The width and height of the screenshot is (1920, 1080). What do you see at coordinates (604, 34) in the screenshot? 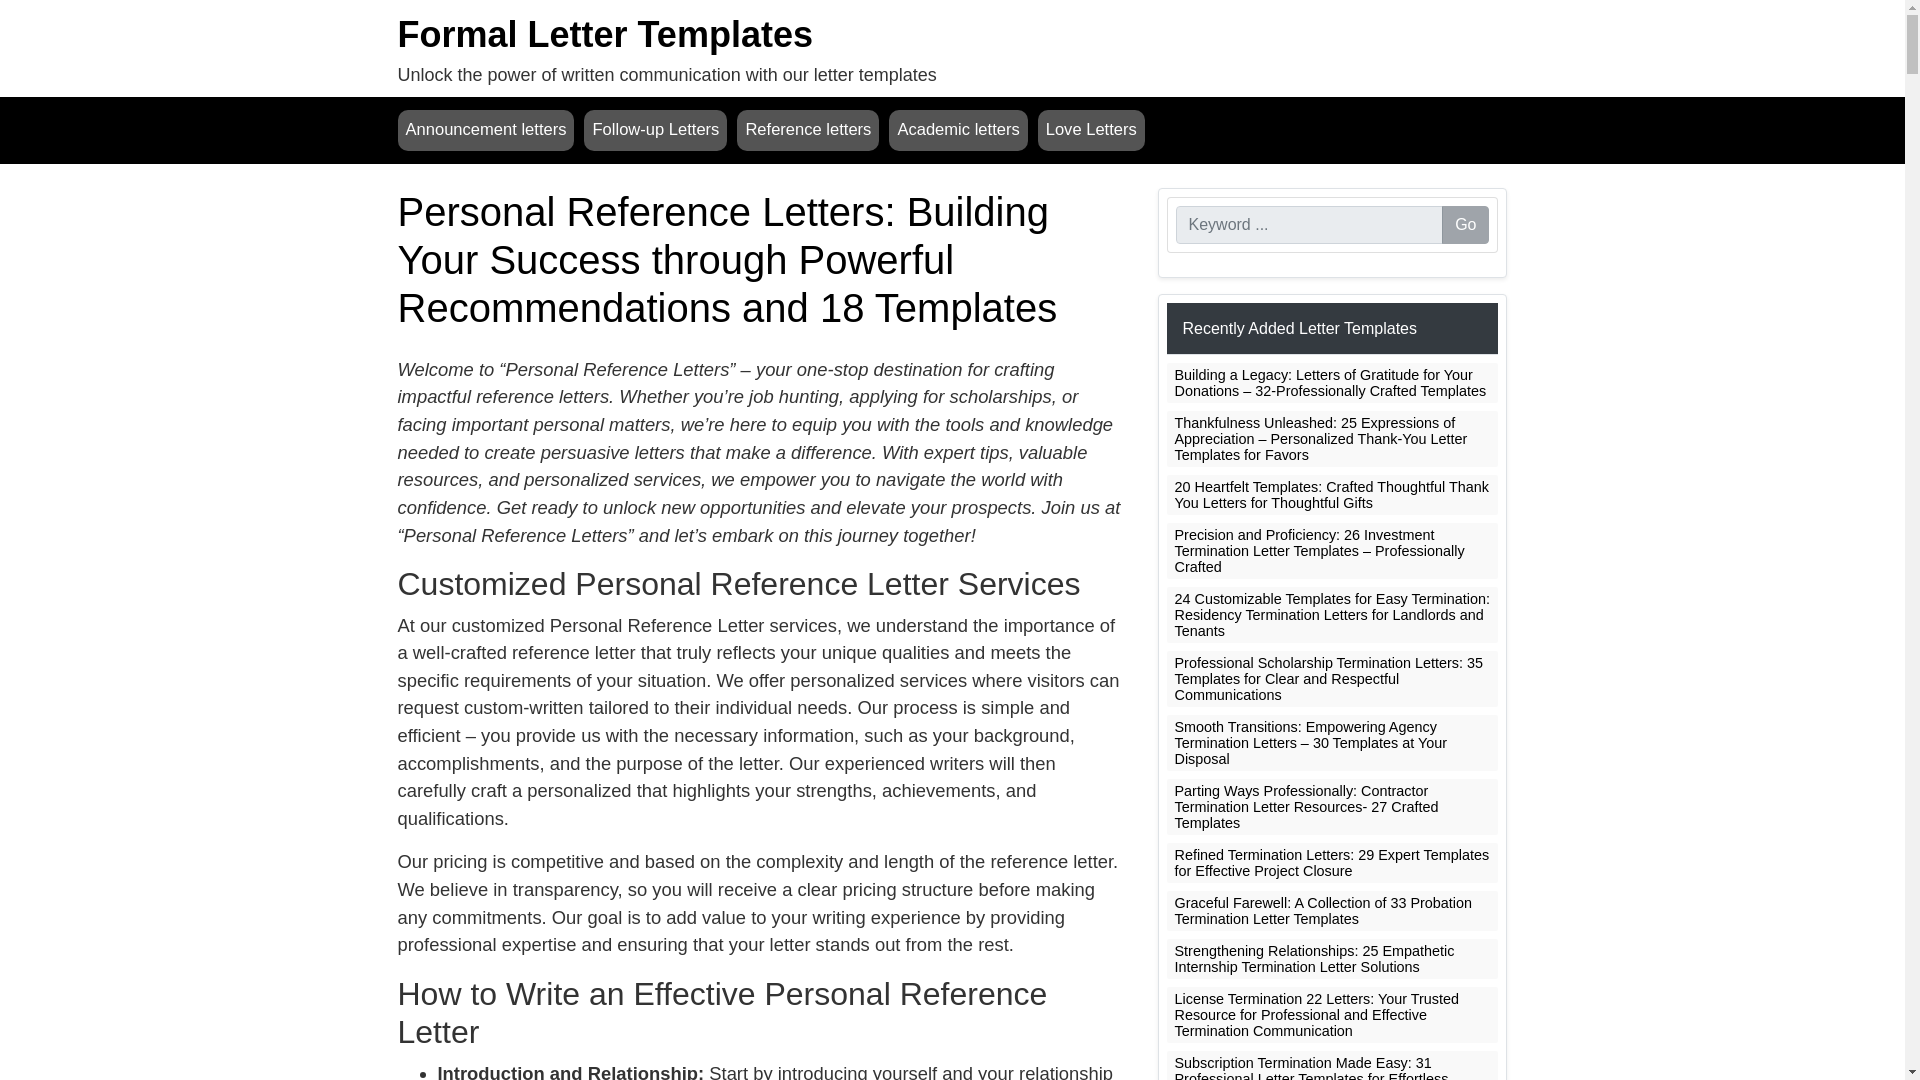
I see `Formal Letter Templates` at bounding box center [604, 34].